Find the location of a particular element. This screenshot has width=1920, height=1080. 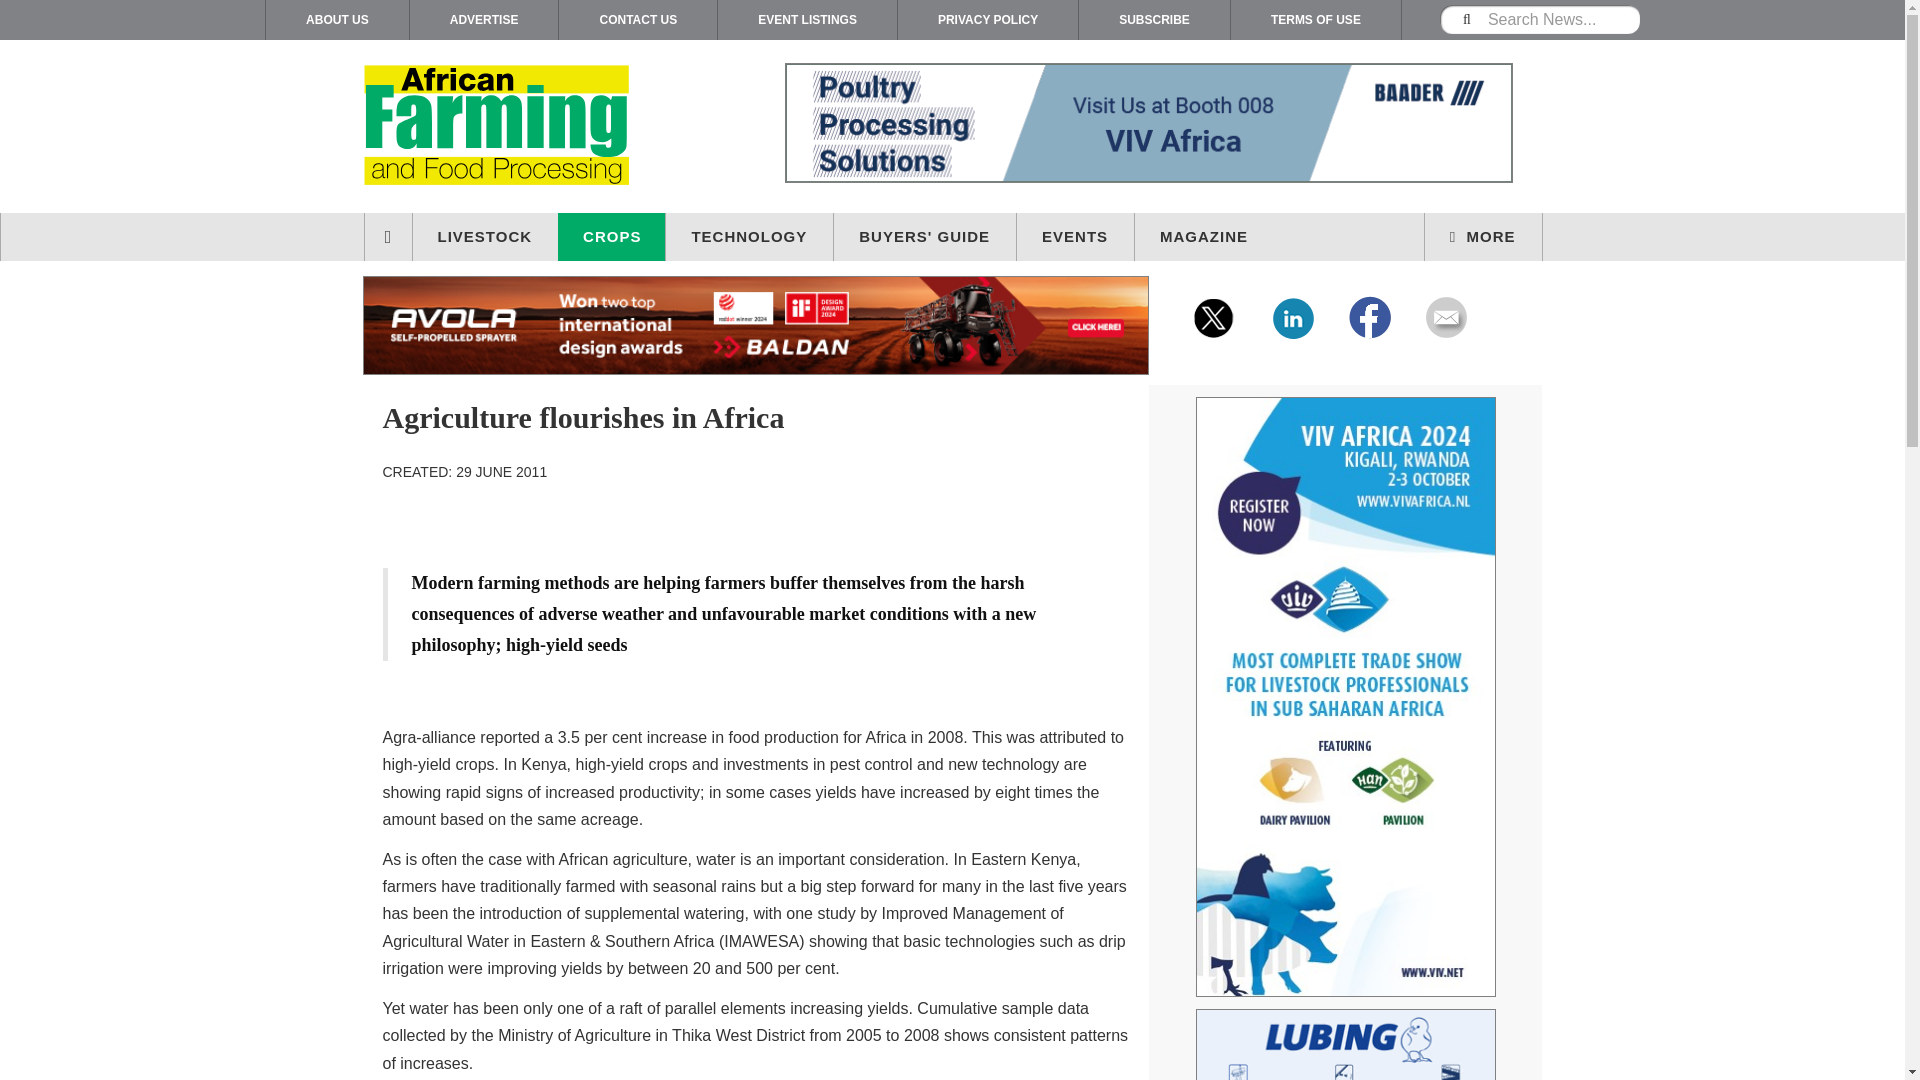

SUBSCRIBE is located at coordinates (1154, 20).